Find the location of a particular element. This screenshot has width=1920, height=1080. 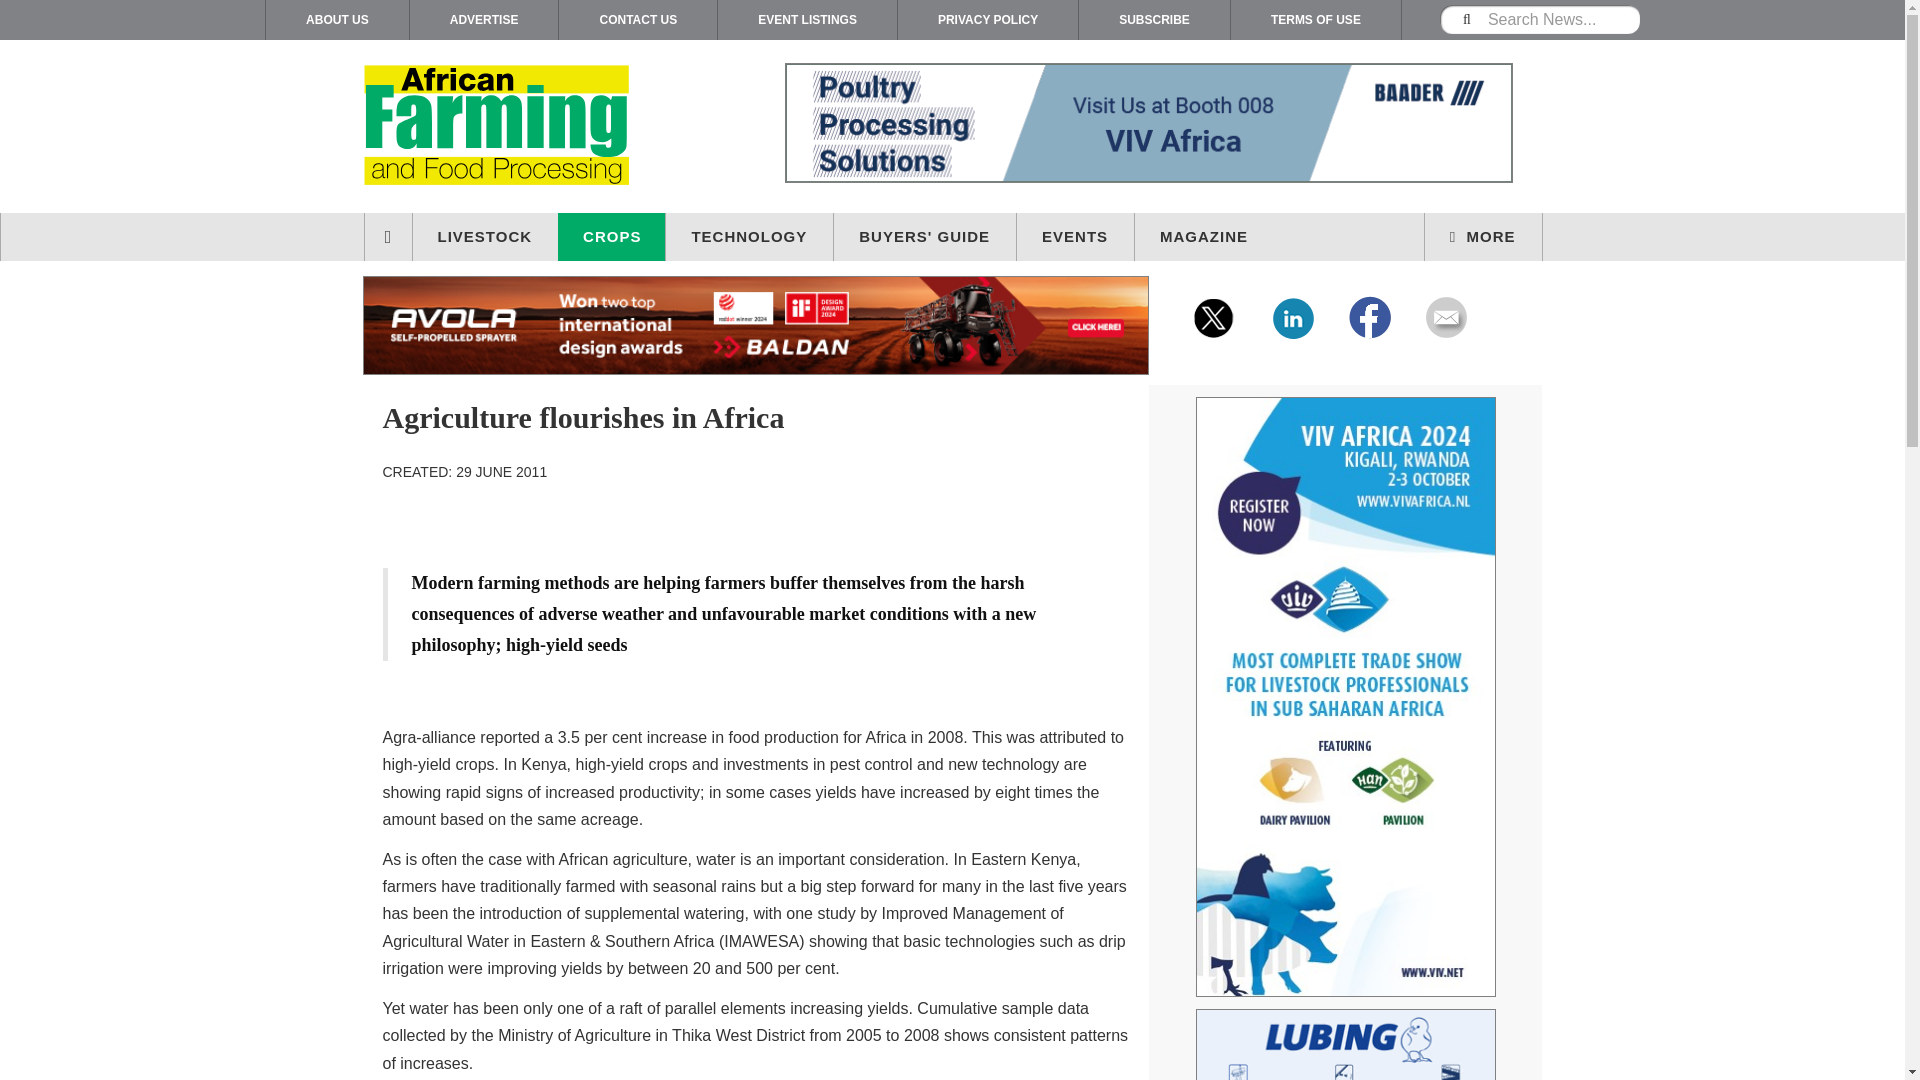

SUBSCRIBE is located at coordinates (1154, 20).